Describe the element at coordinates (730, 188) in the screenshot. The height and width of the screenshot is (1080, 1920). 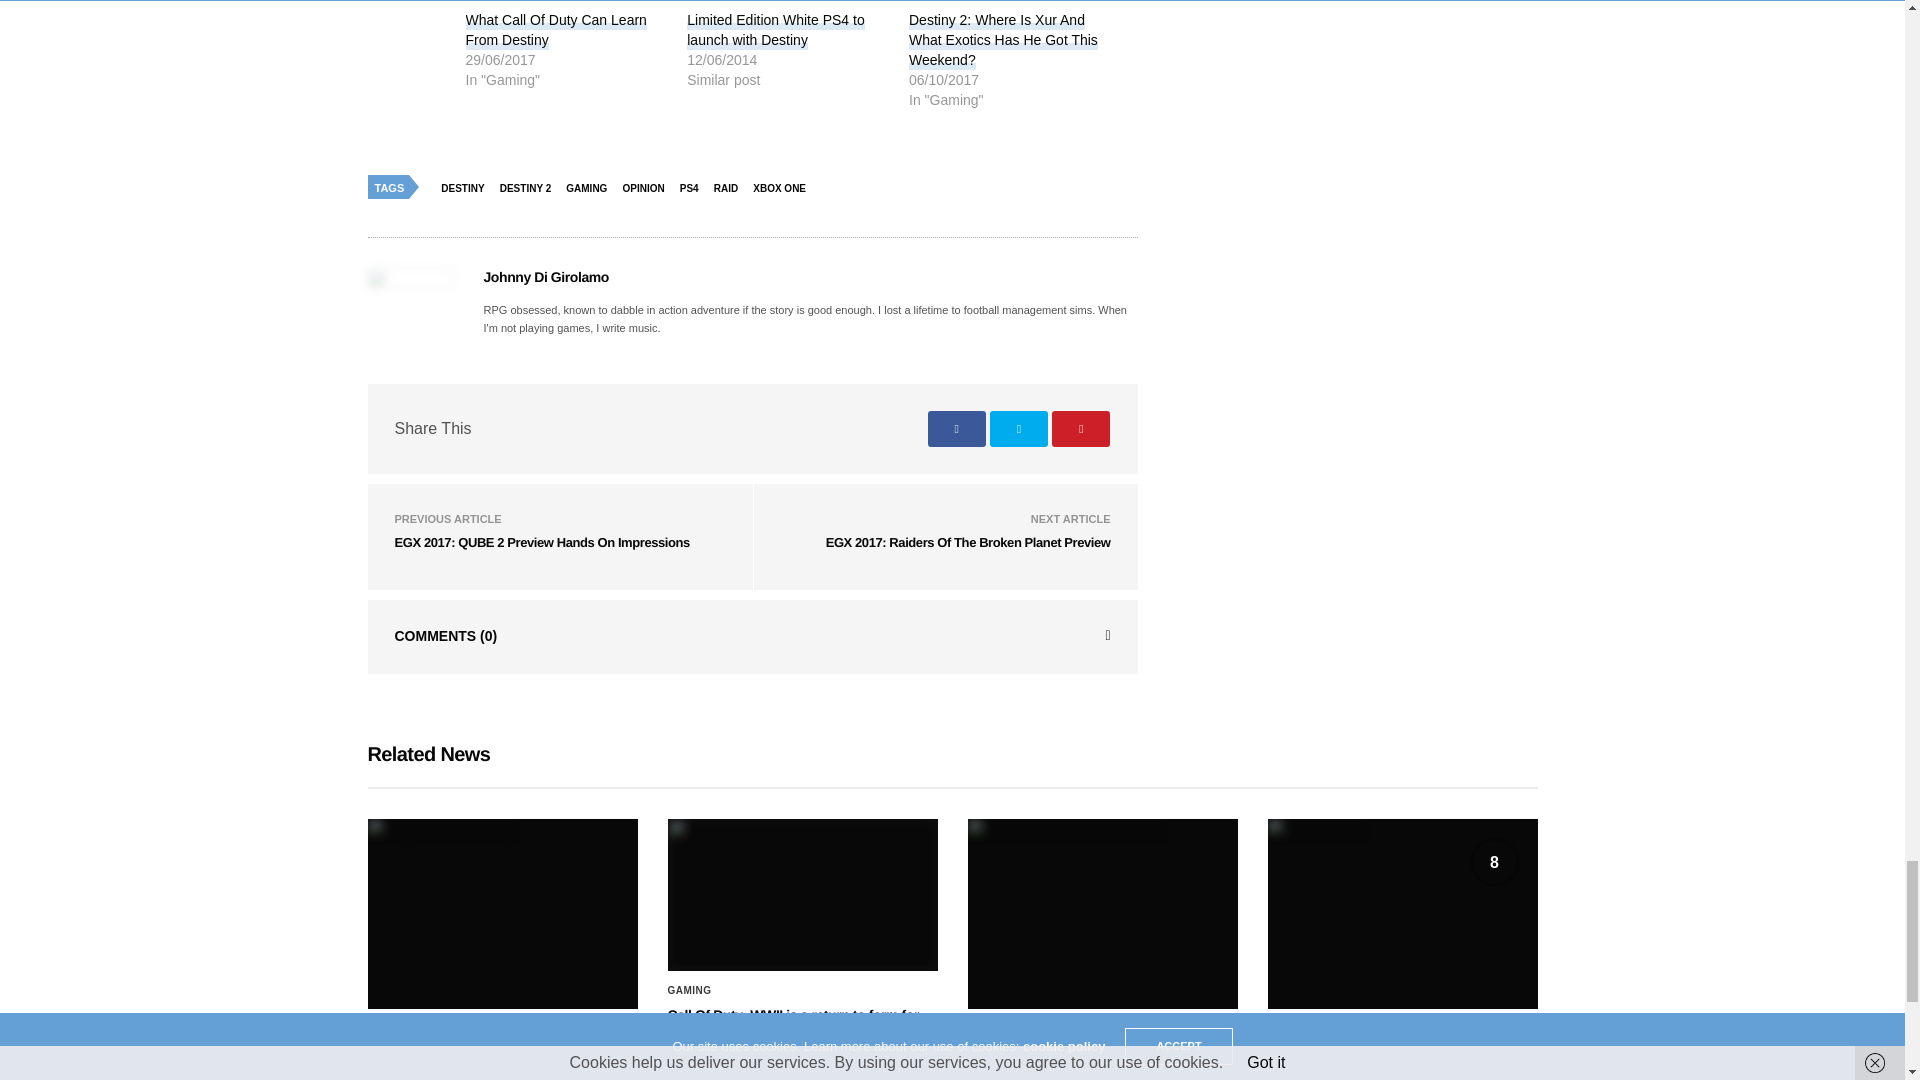
I see `RAID` at that location.